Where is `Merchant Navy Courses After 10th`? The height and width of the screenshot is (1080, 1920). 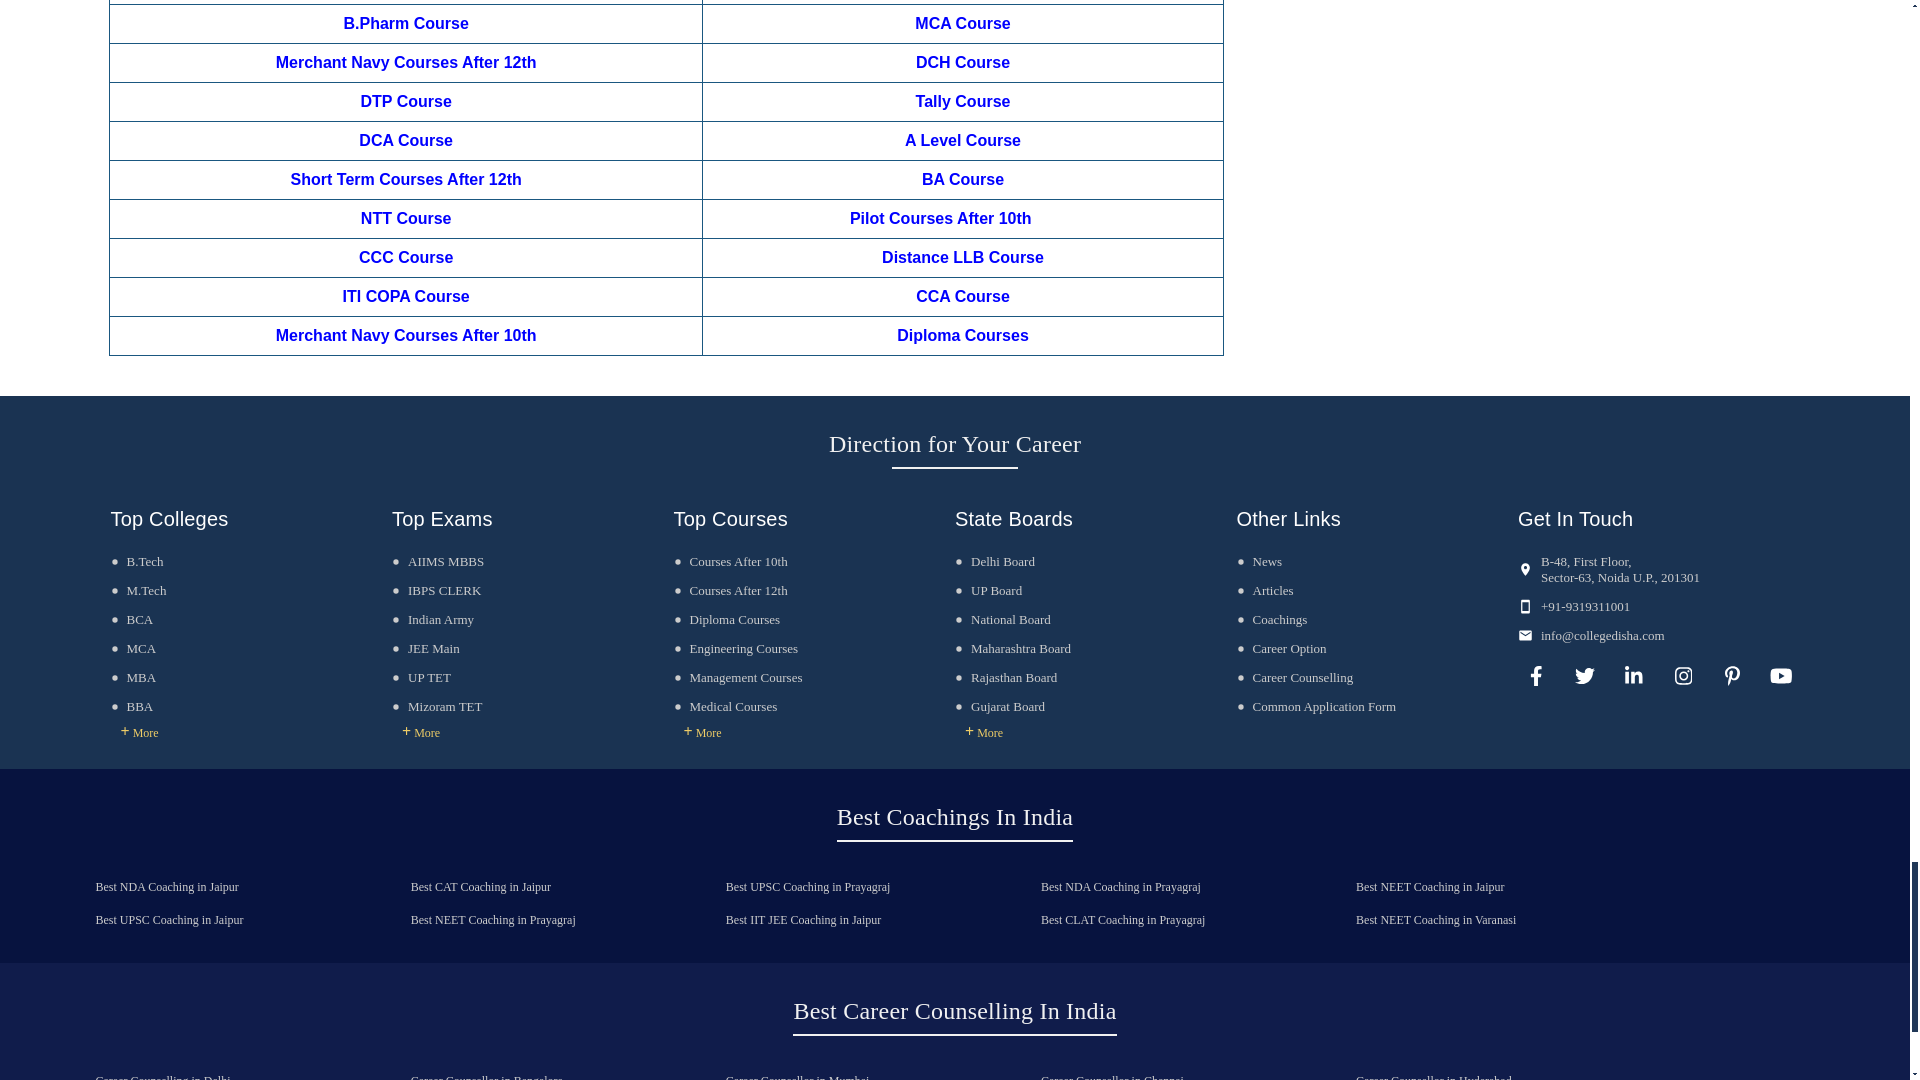
Merchant Navy Courses After 10th is located at coordinates (406, 336).